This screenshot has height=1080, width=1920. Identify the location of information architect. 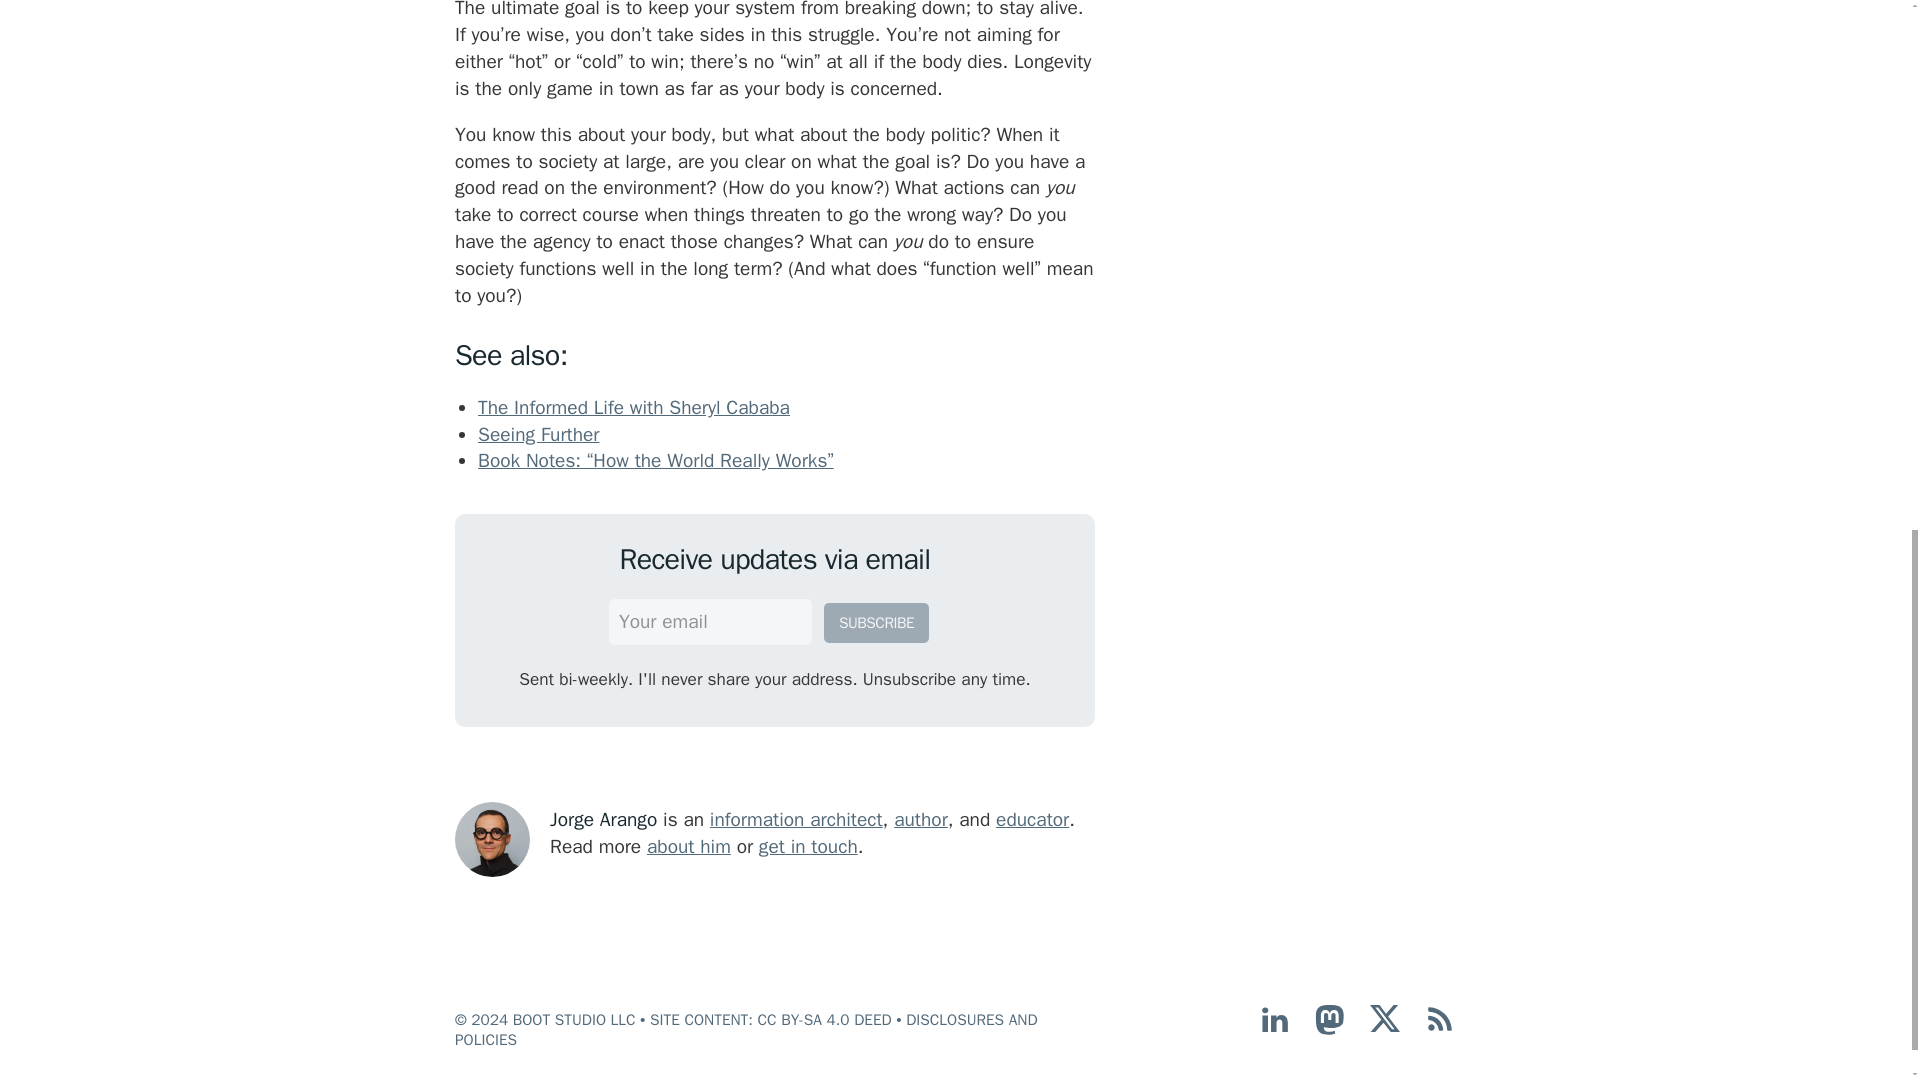
(796, 819).